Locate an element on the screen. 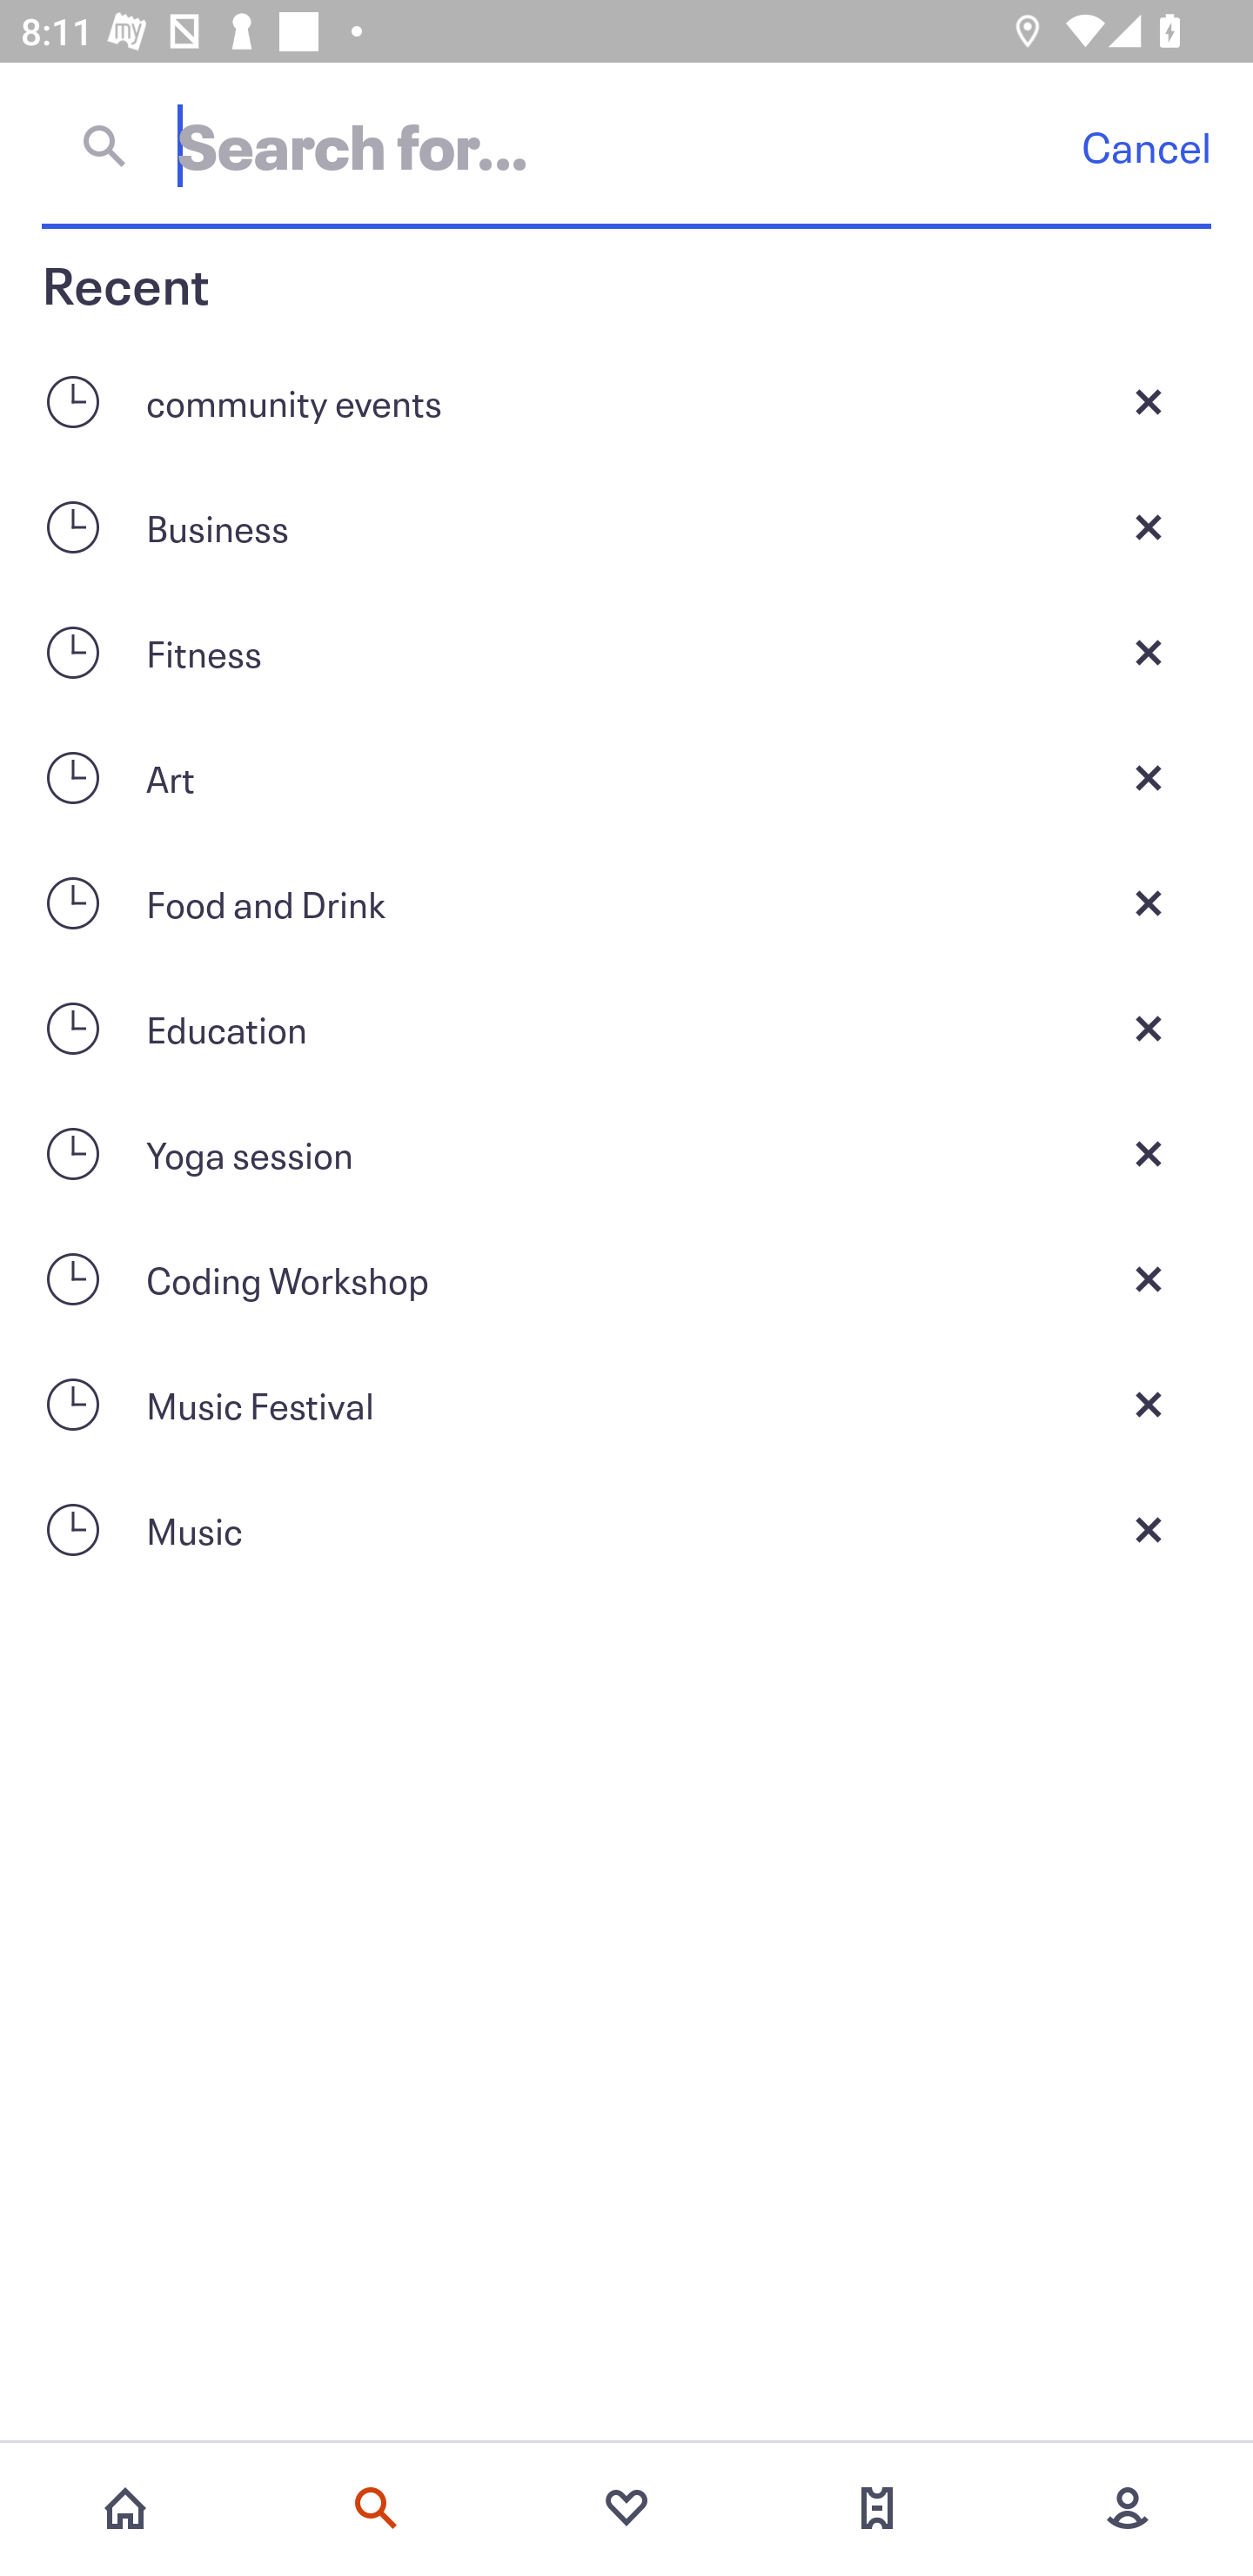 The width and height of the screenshot is (1253, 2576). Close current screen is located at coordinates (1149, 777).